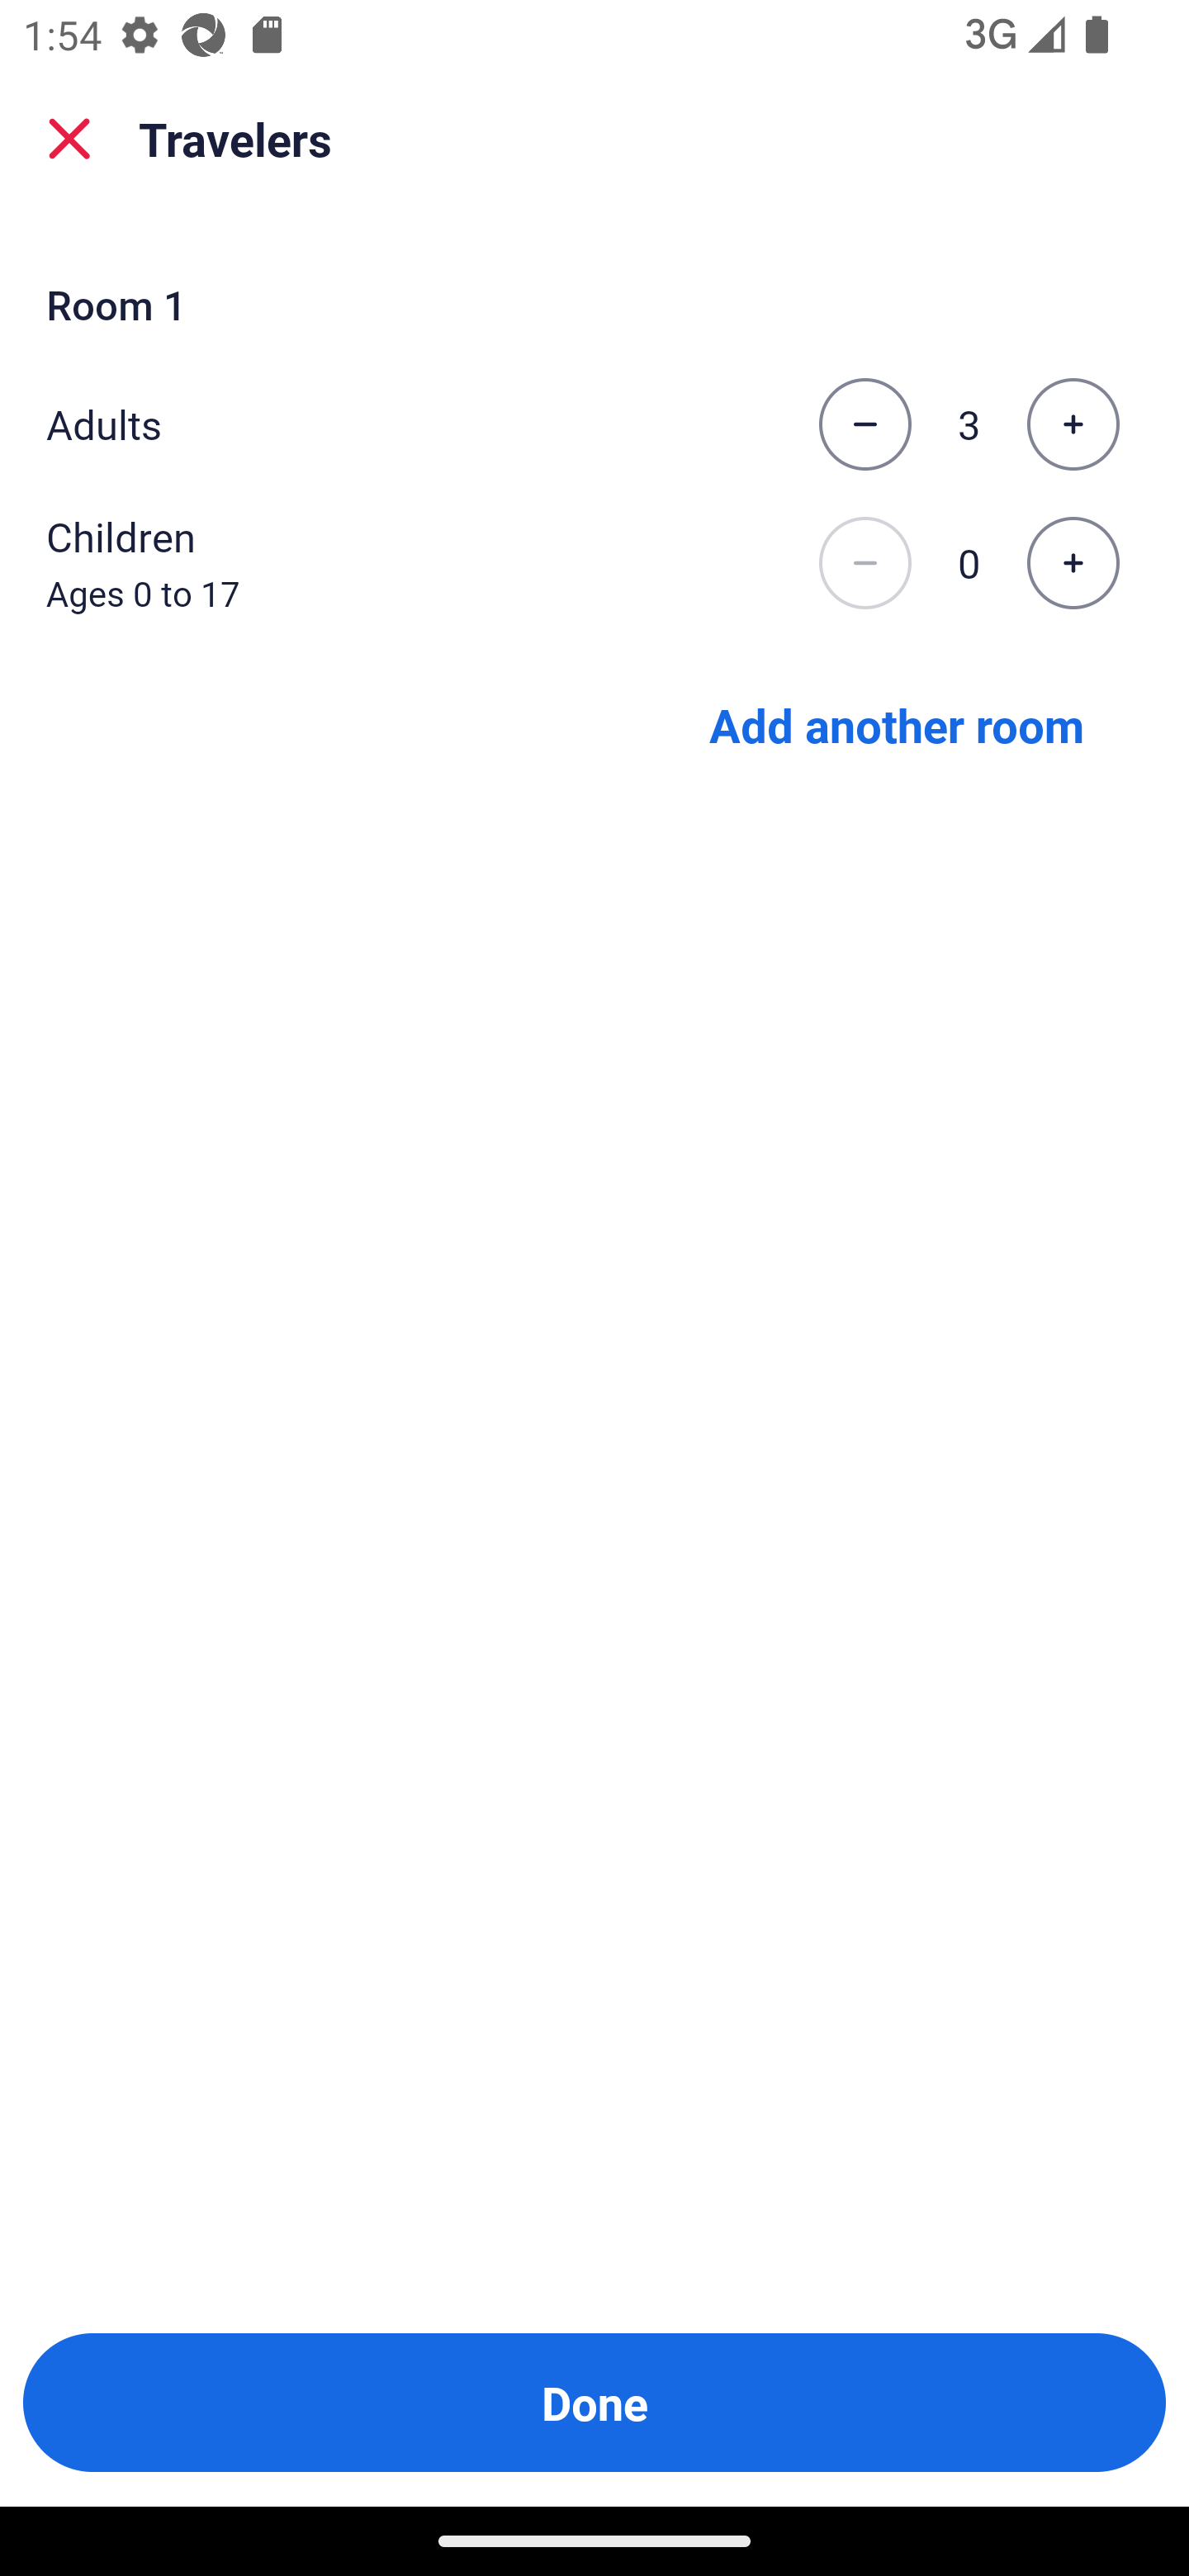  What do you see at coordinates (865, 564) in the screenshot?
I see `Decrease the number of children` at bounding box center [865, 564].